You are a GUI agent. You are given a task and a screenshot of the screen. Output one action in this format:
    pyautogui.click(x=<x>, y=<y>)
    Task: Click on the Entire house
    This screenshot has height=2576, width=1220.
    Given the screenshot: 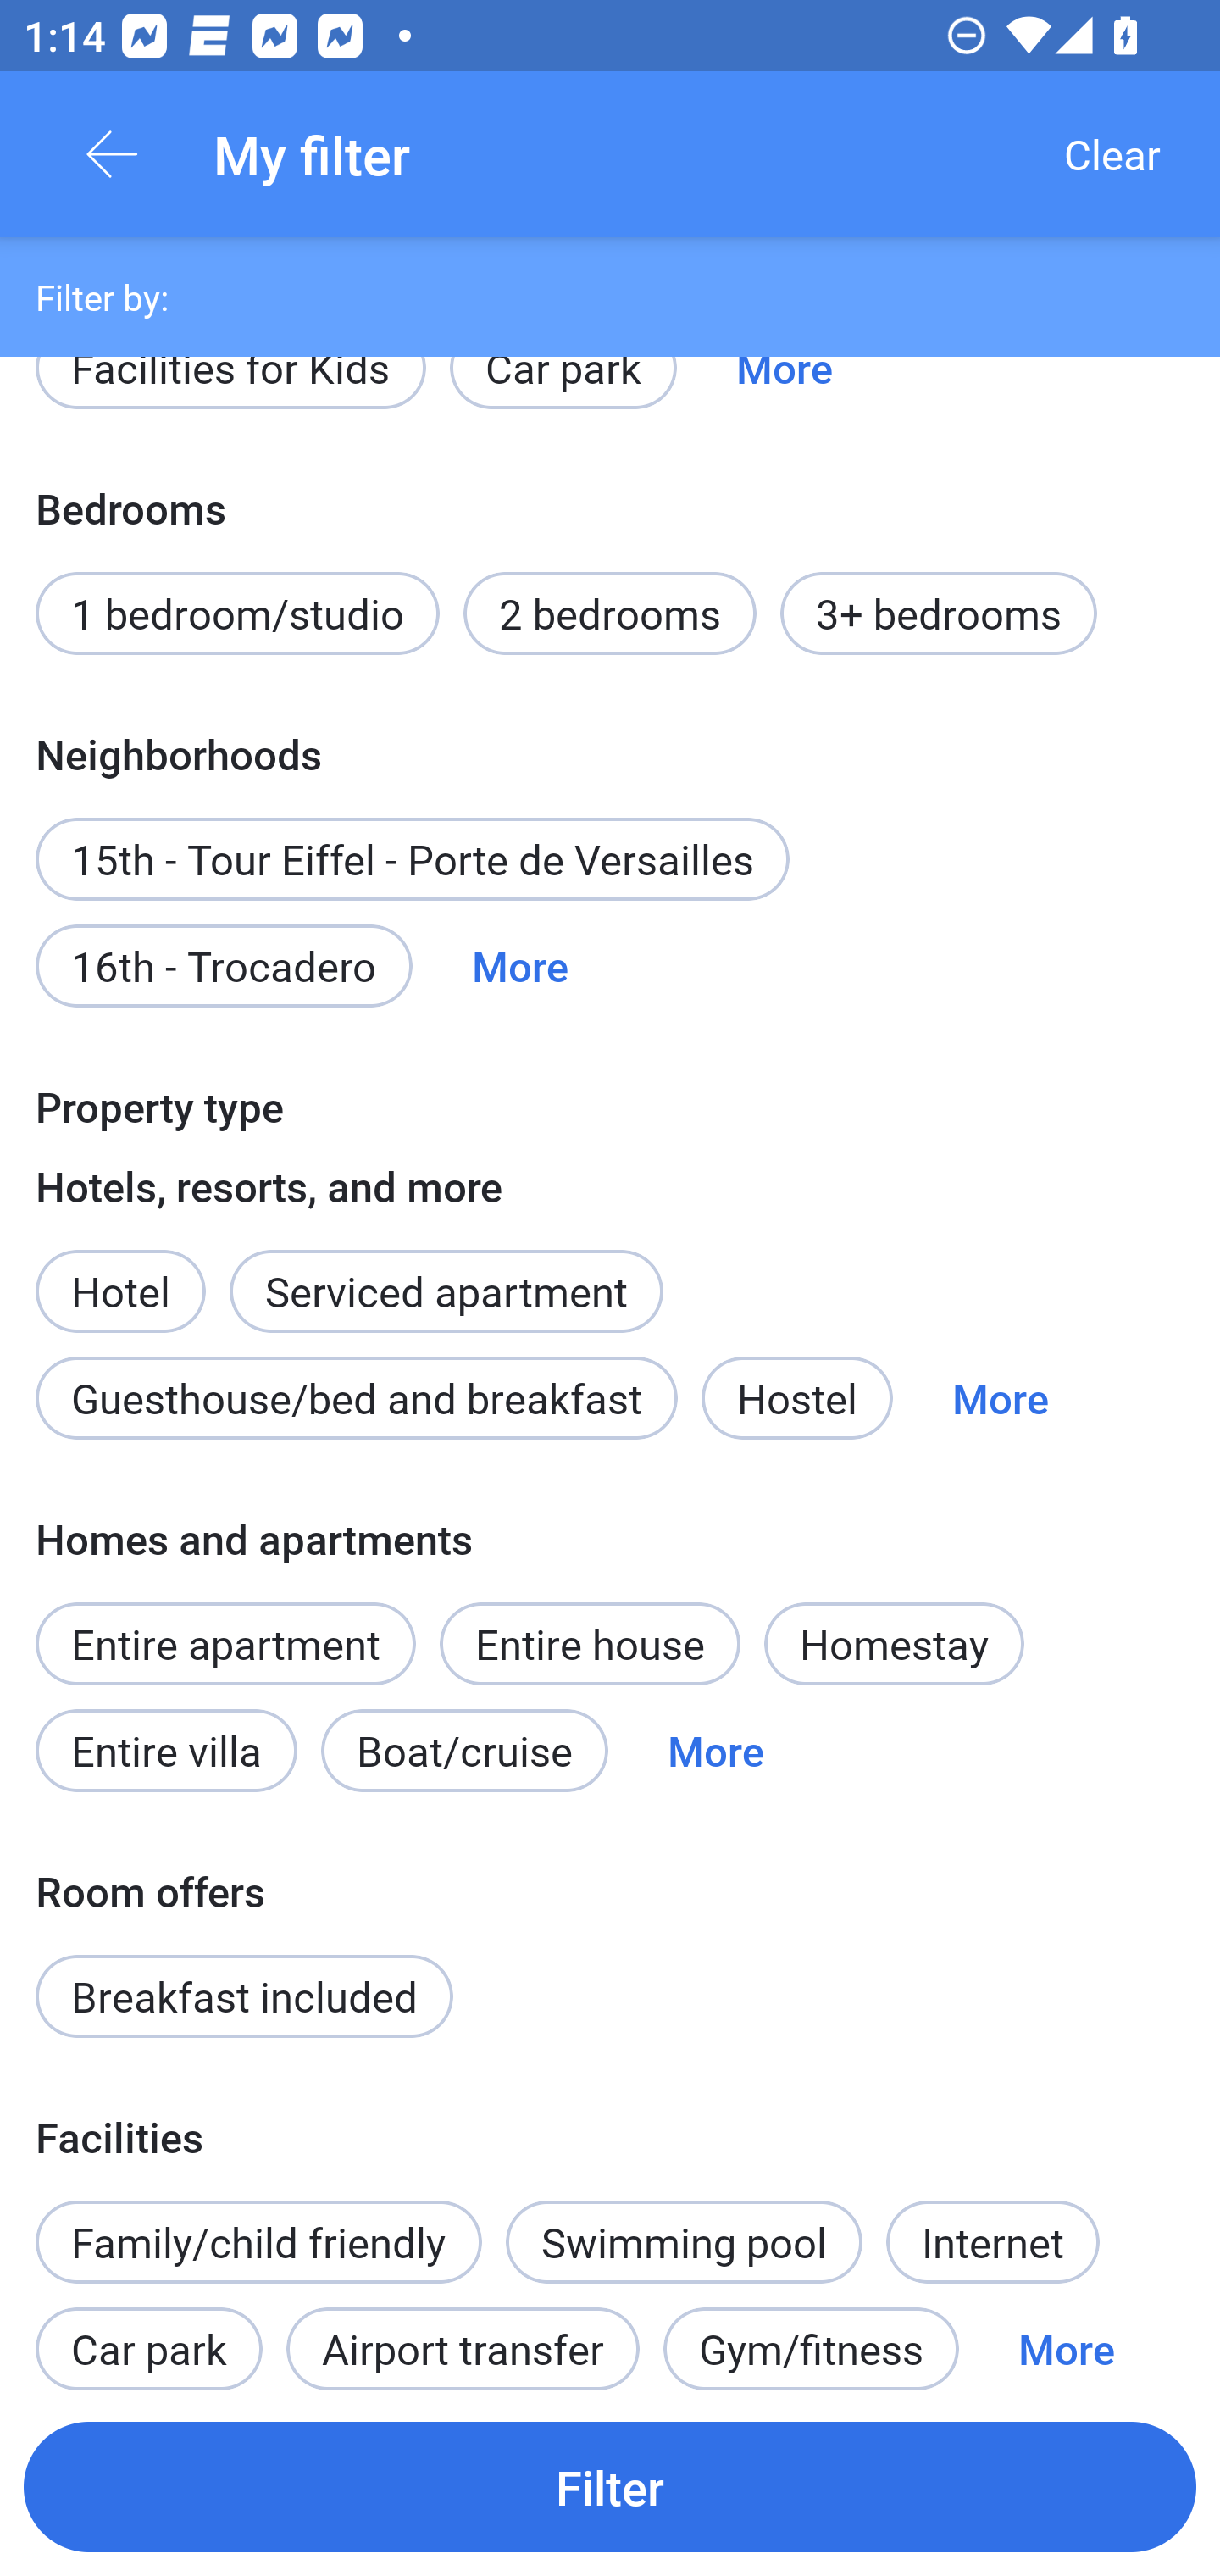 What is the action you would take?
    pyautogui.click(x=590, y=1644)
    